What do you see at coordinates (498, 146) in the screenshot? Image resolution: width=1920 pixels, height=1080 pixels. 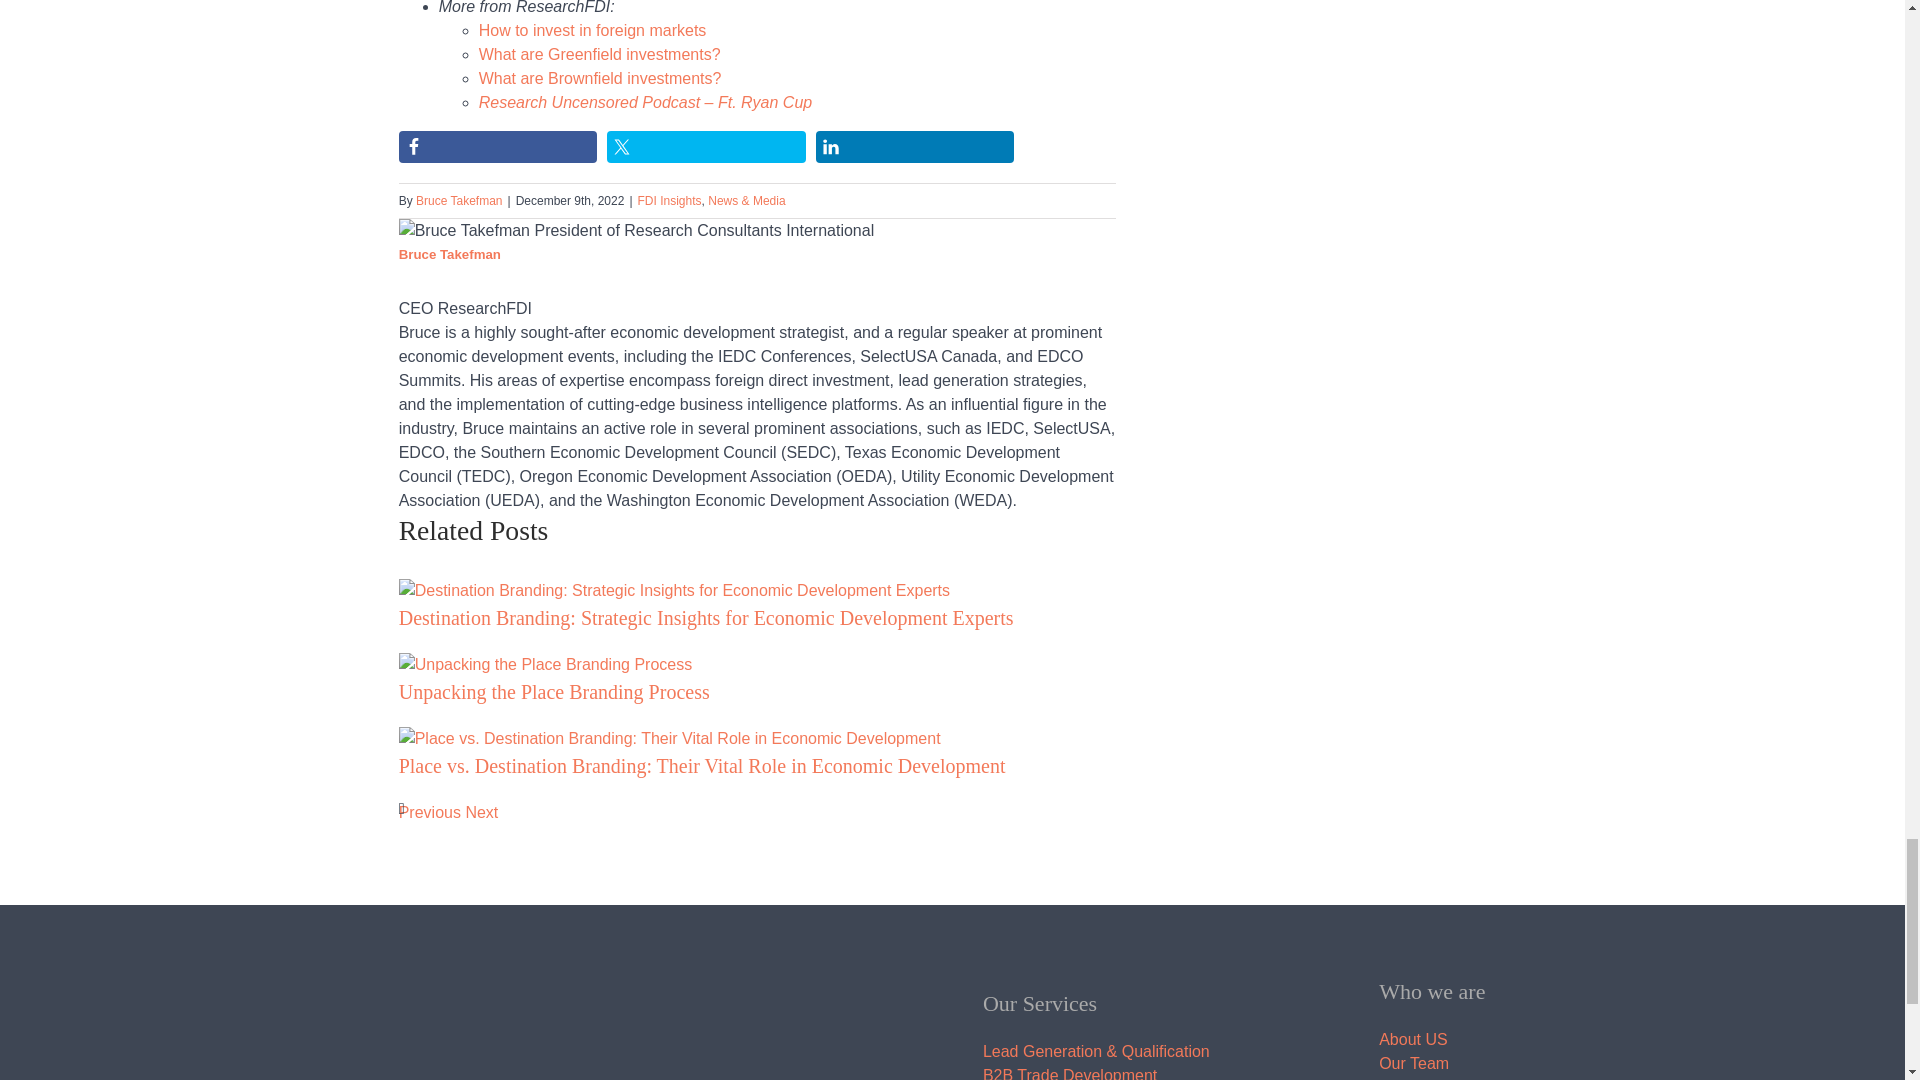 I see `Share on Facebook` at bounding box center [498, 146].